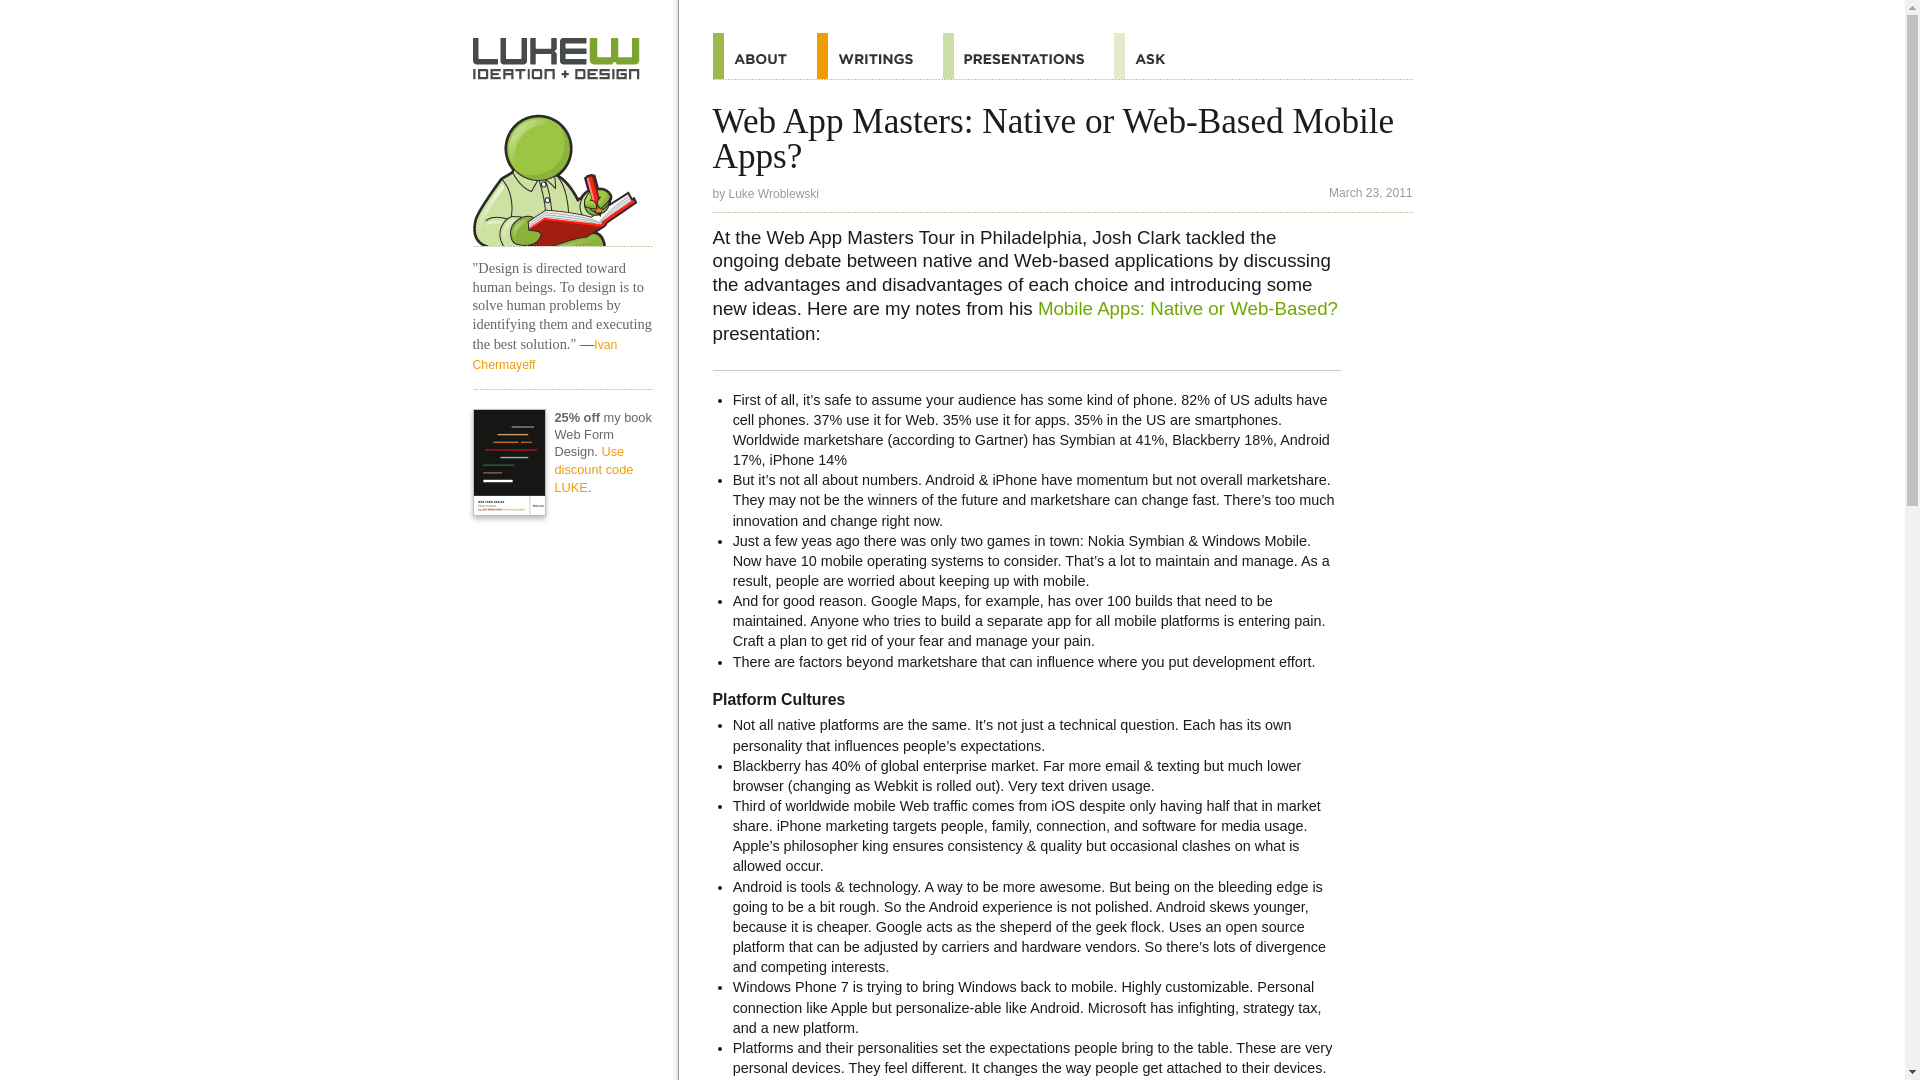  Describe the element at coordinates (544, 354) in the screenshot. I see `Ivan Chermayeff` at that location.